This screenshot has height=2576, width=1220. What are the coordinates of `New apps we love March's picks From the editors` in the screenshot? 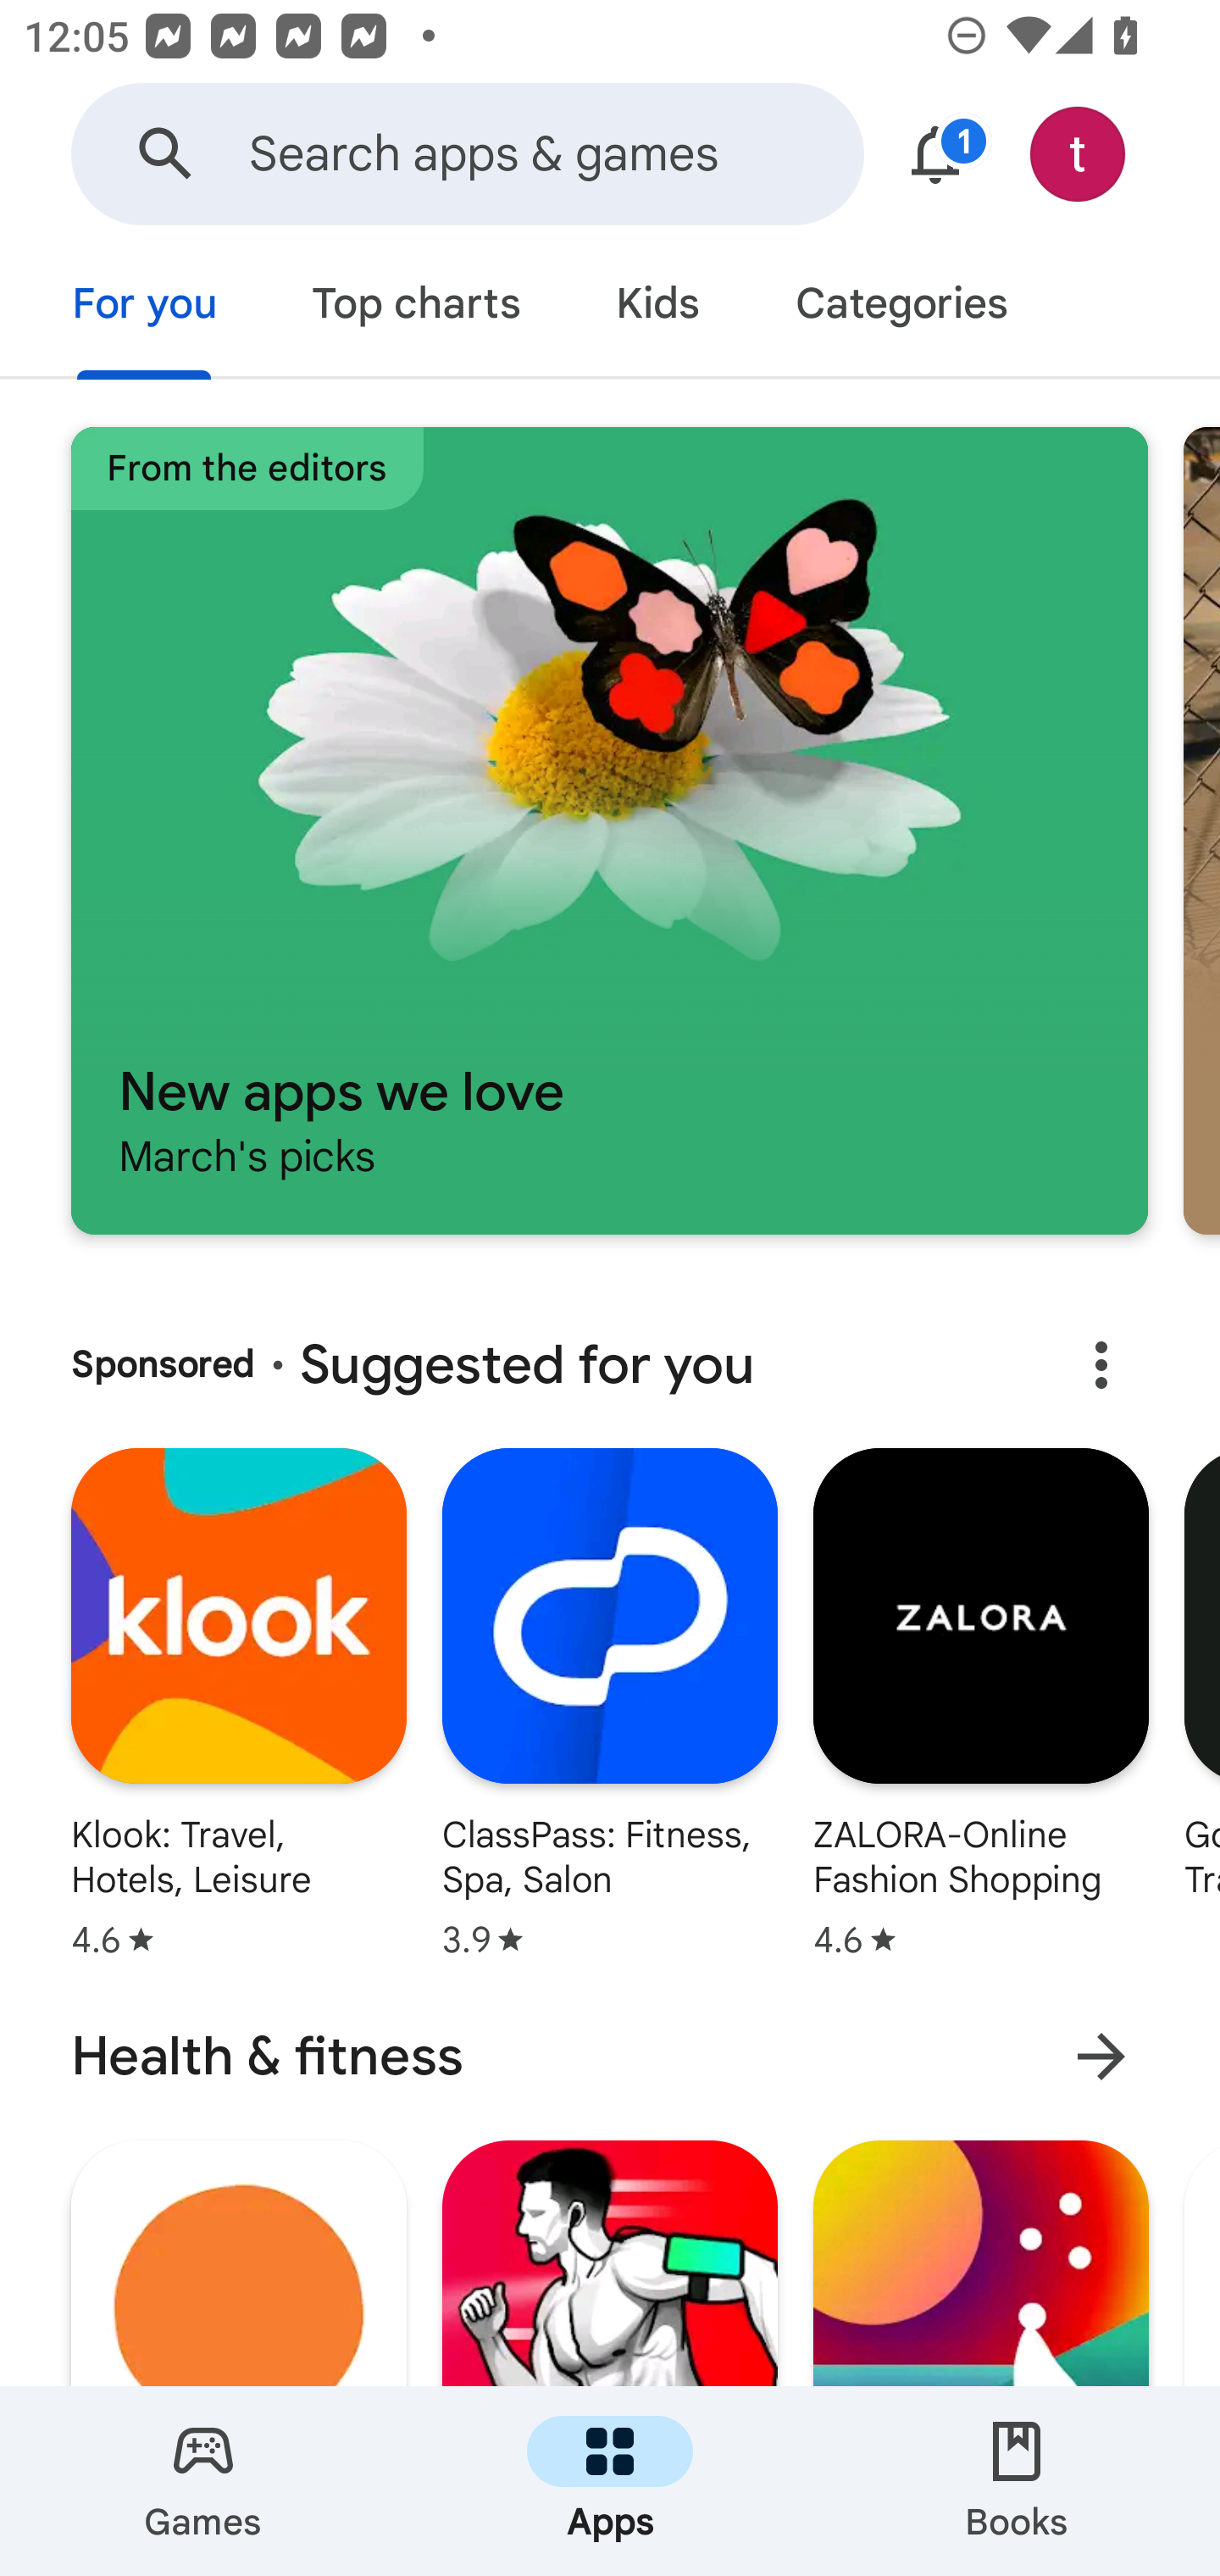 It's located at (609, 830).